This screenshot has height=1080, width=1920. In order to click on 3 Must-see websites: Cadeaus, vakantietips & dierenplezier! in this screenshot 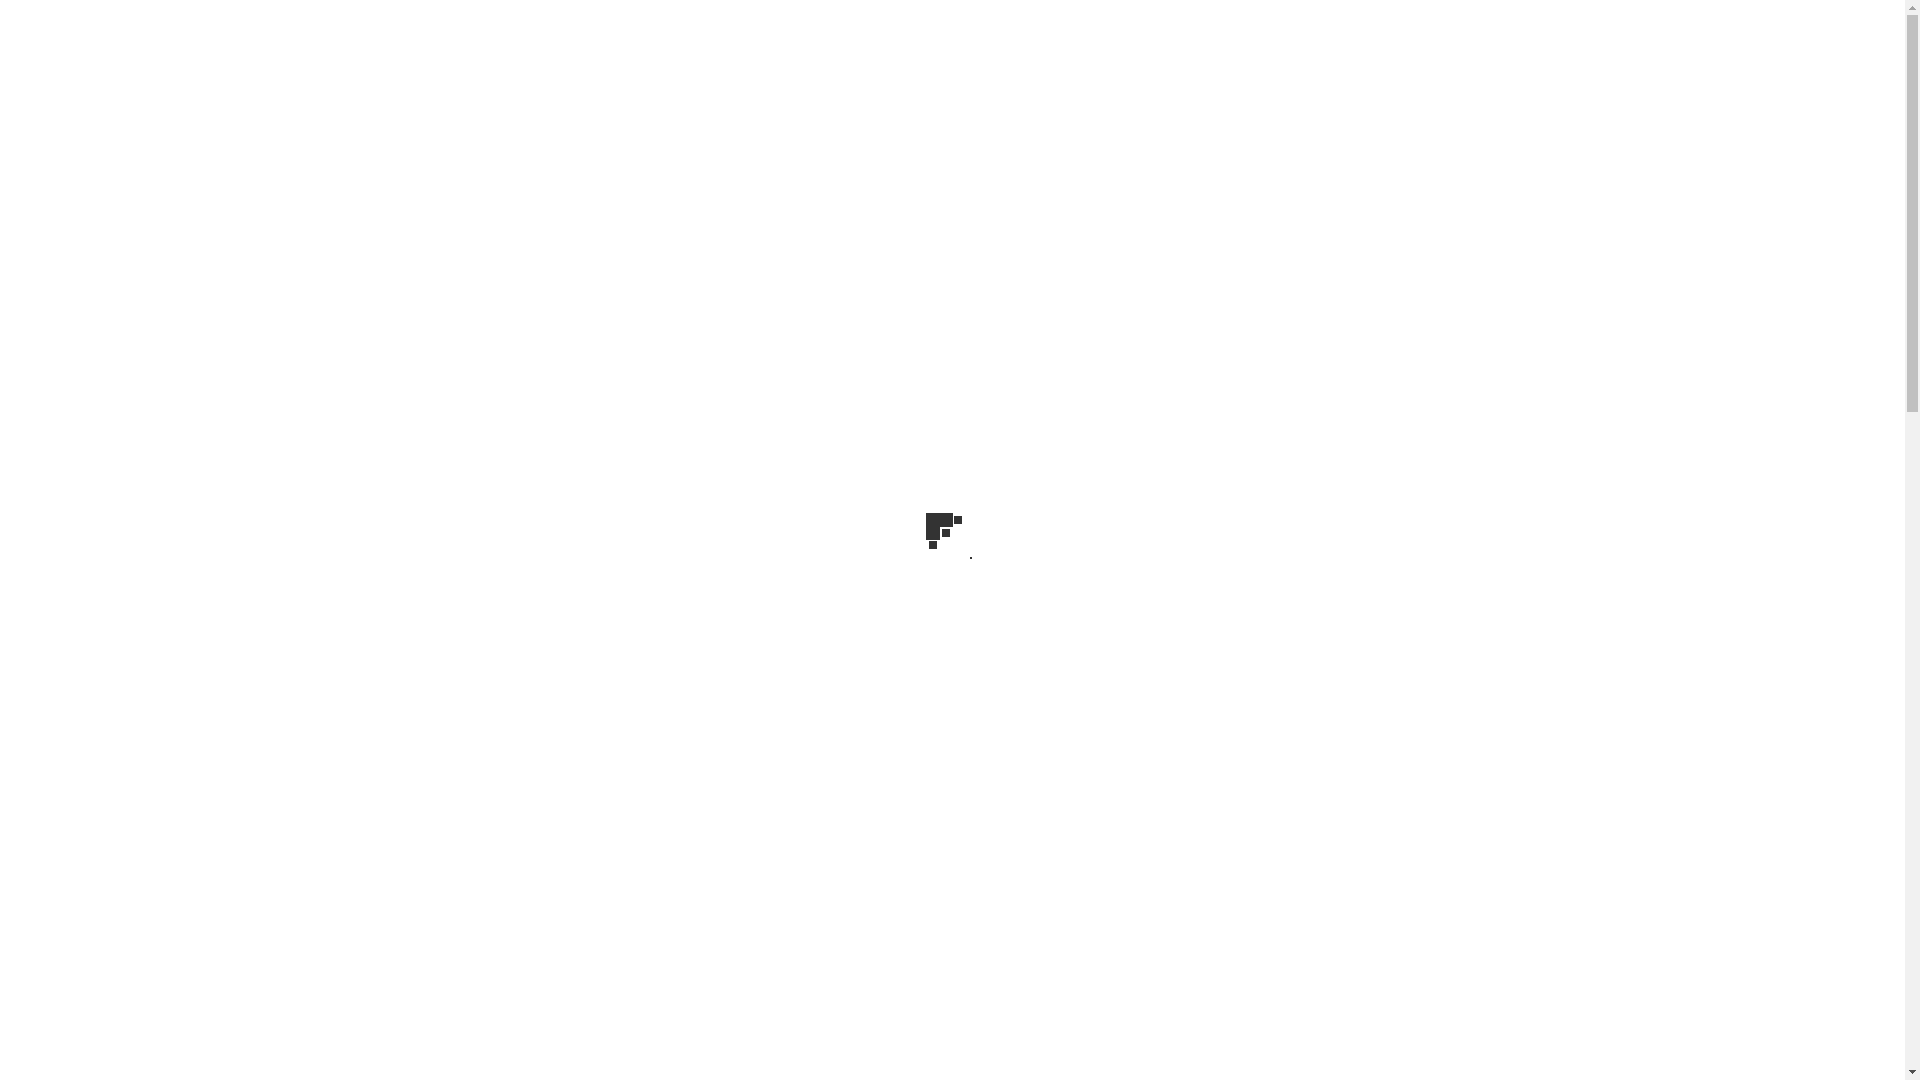, I will do `click(1326, 908)`.